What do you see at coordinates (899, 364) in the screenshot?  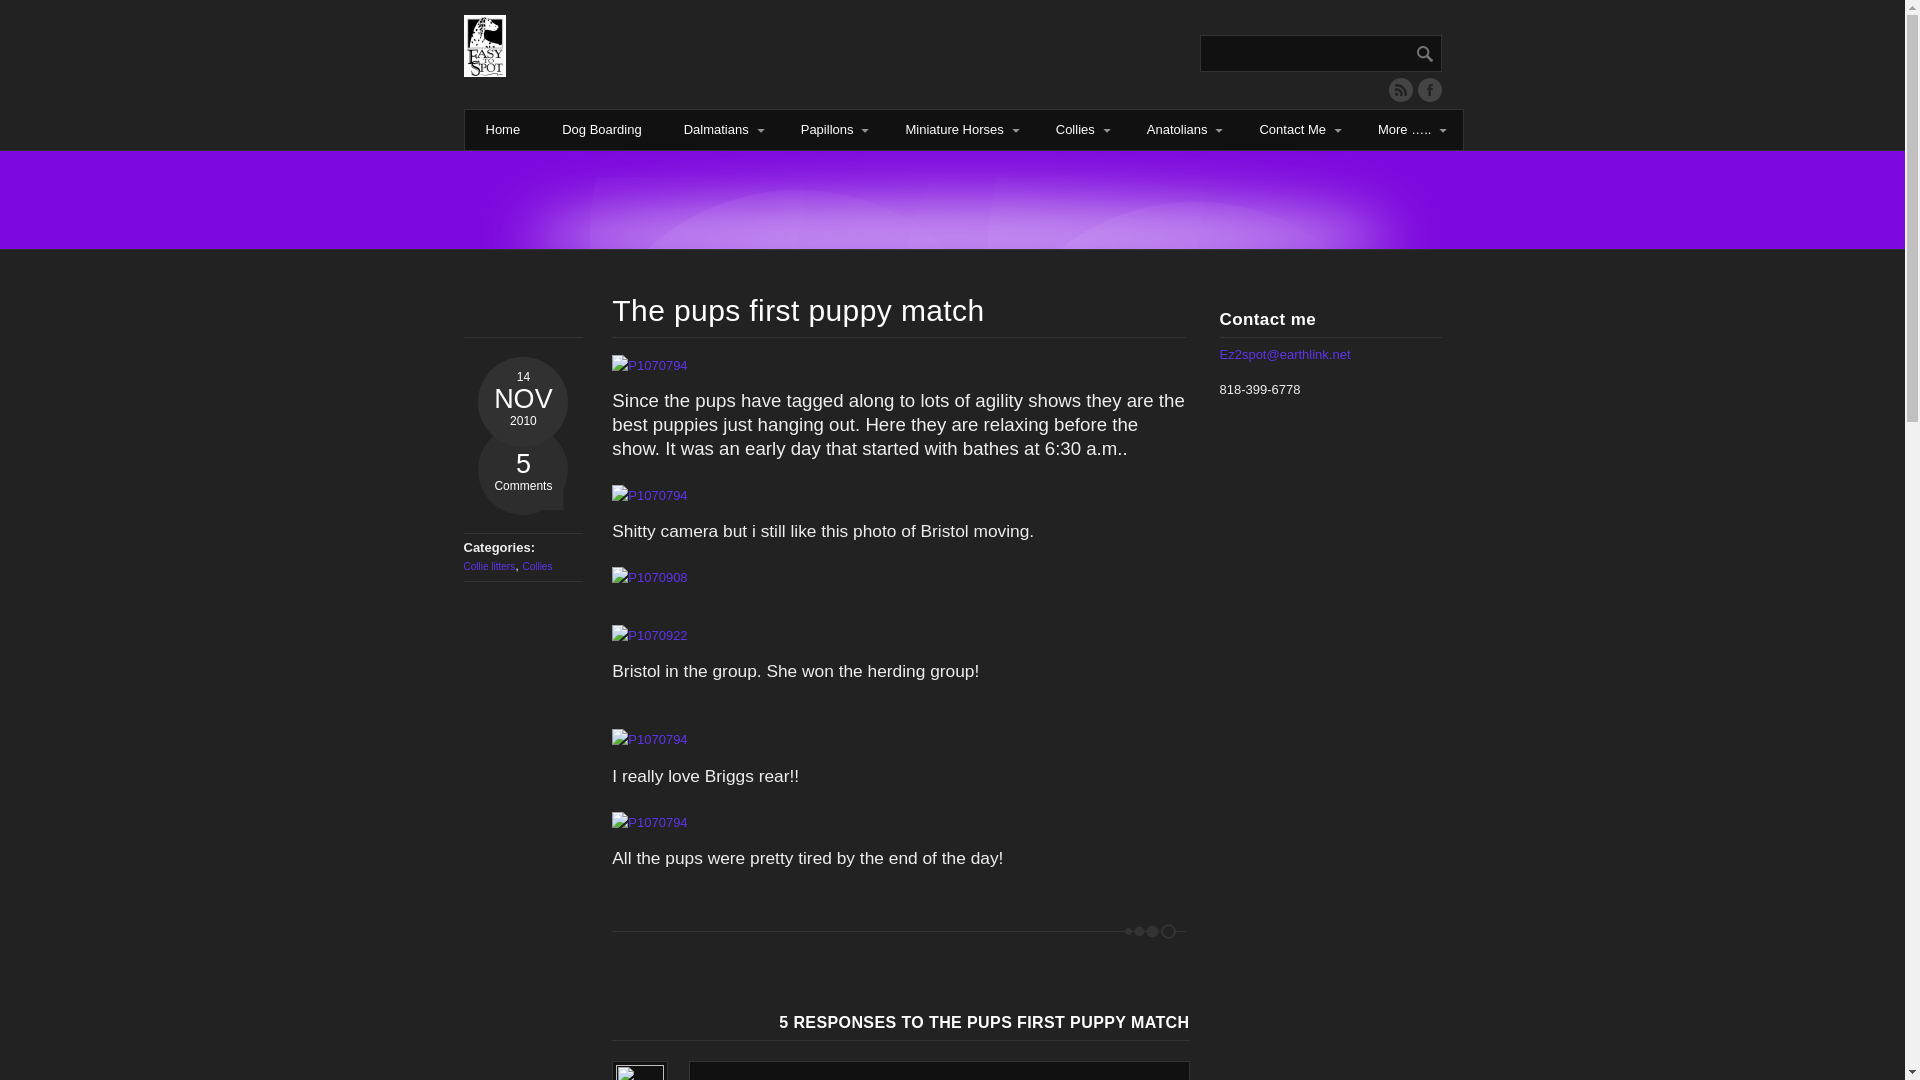 I see `P1070794` at bounding box center [899, 364].